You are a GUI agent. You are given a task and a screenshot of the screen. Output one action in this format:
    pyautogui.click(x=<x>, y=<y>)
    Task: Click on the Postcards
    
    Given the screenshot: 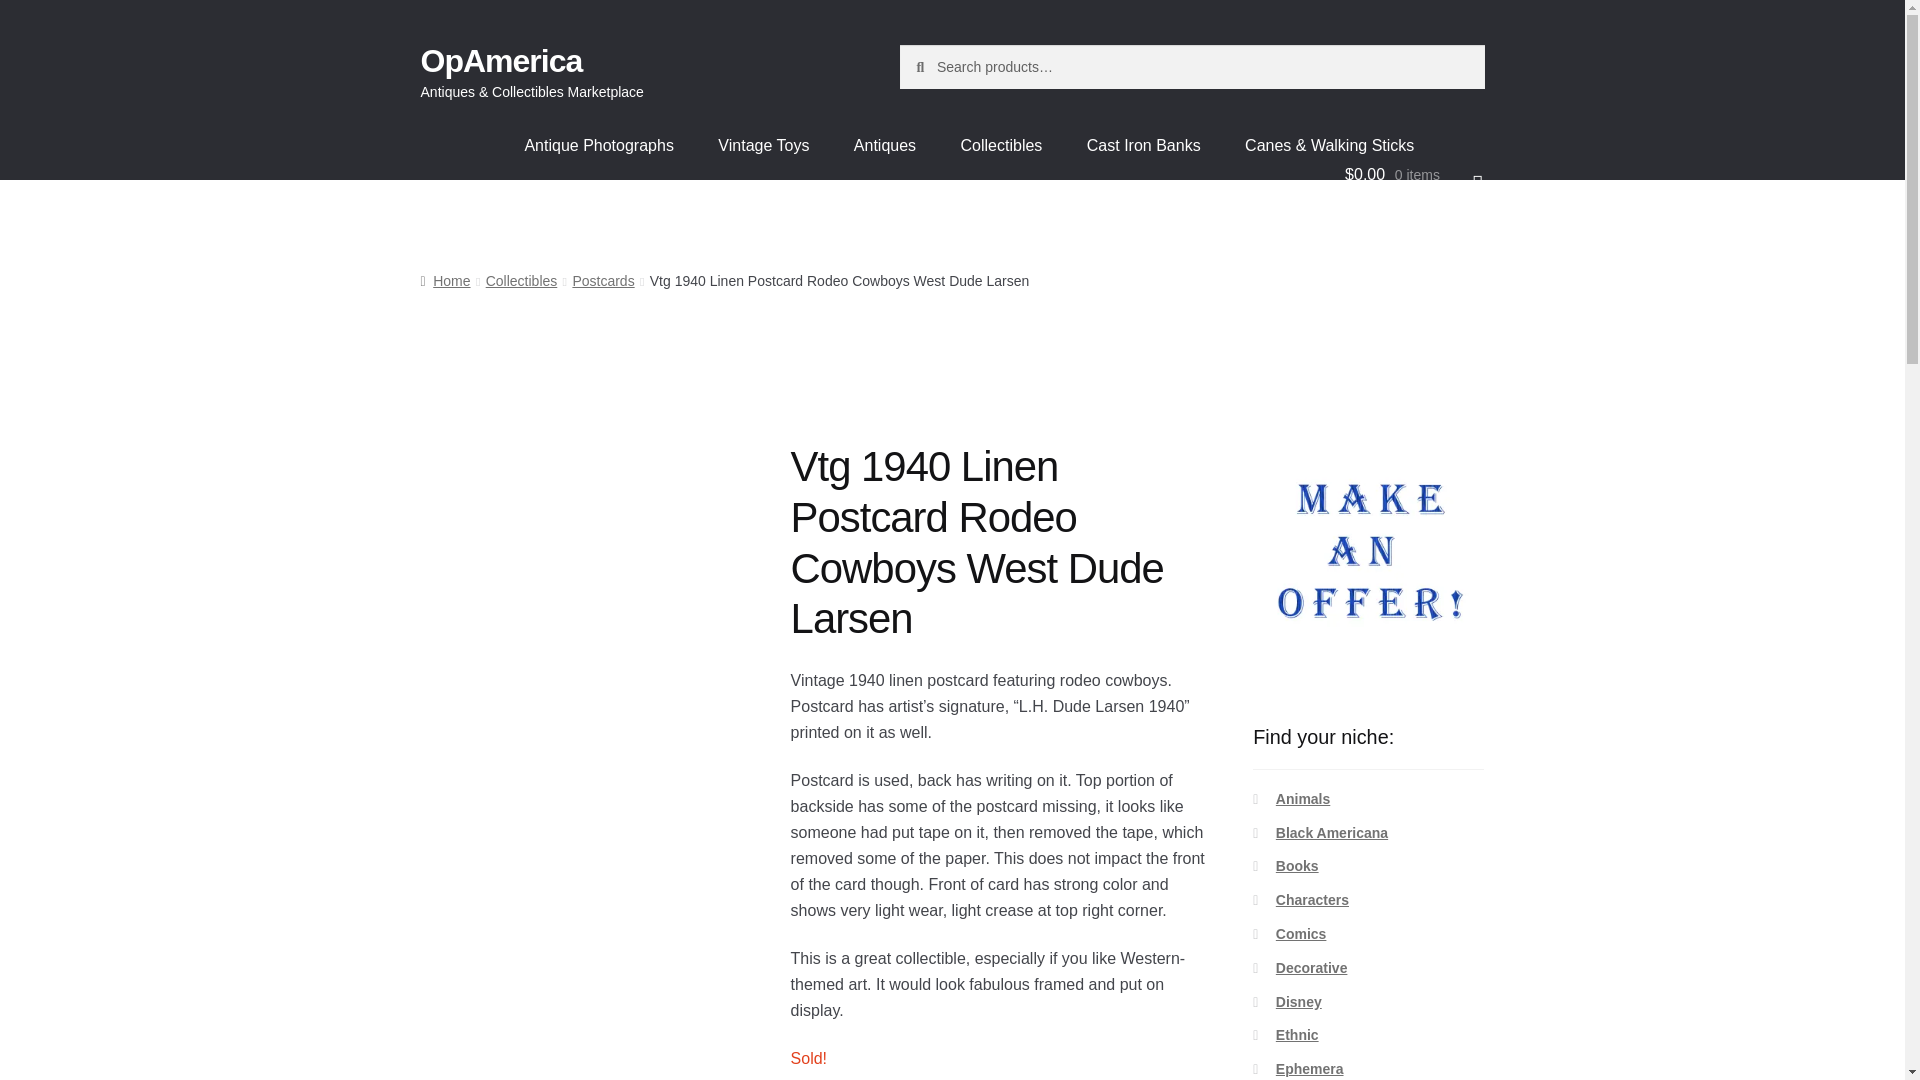 What is the action you would take?
    pyautogui.click(x=602, y=281)
    